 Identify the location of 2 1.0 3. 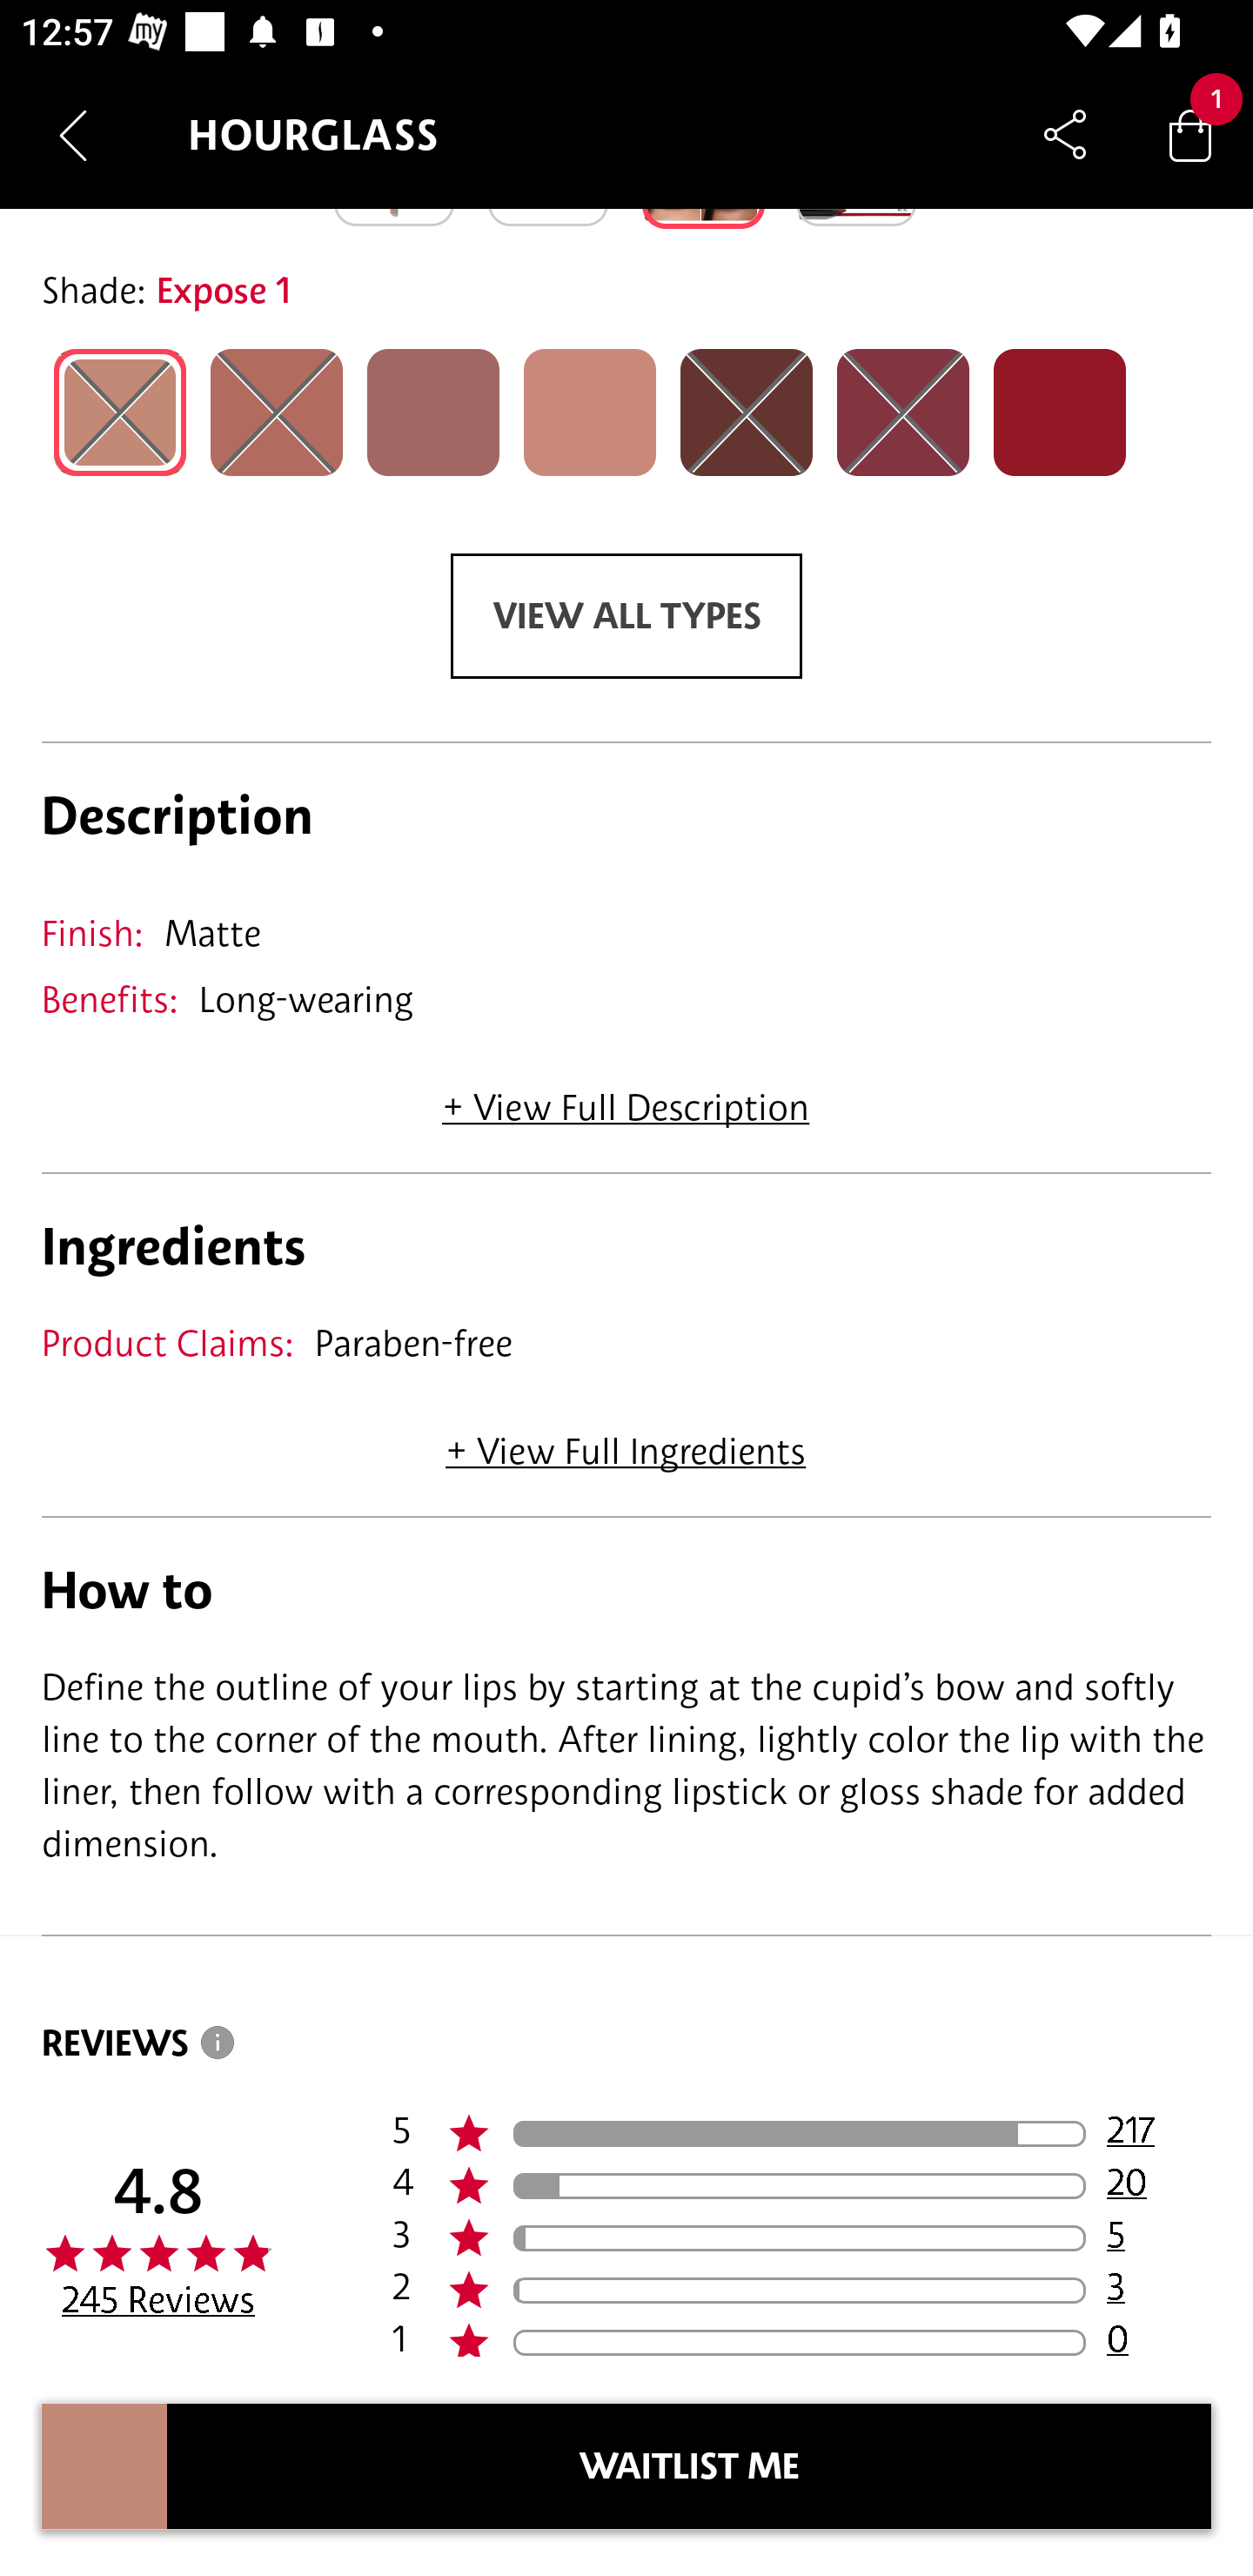
(801, 2290).